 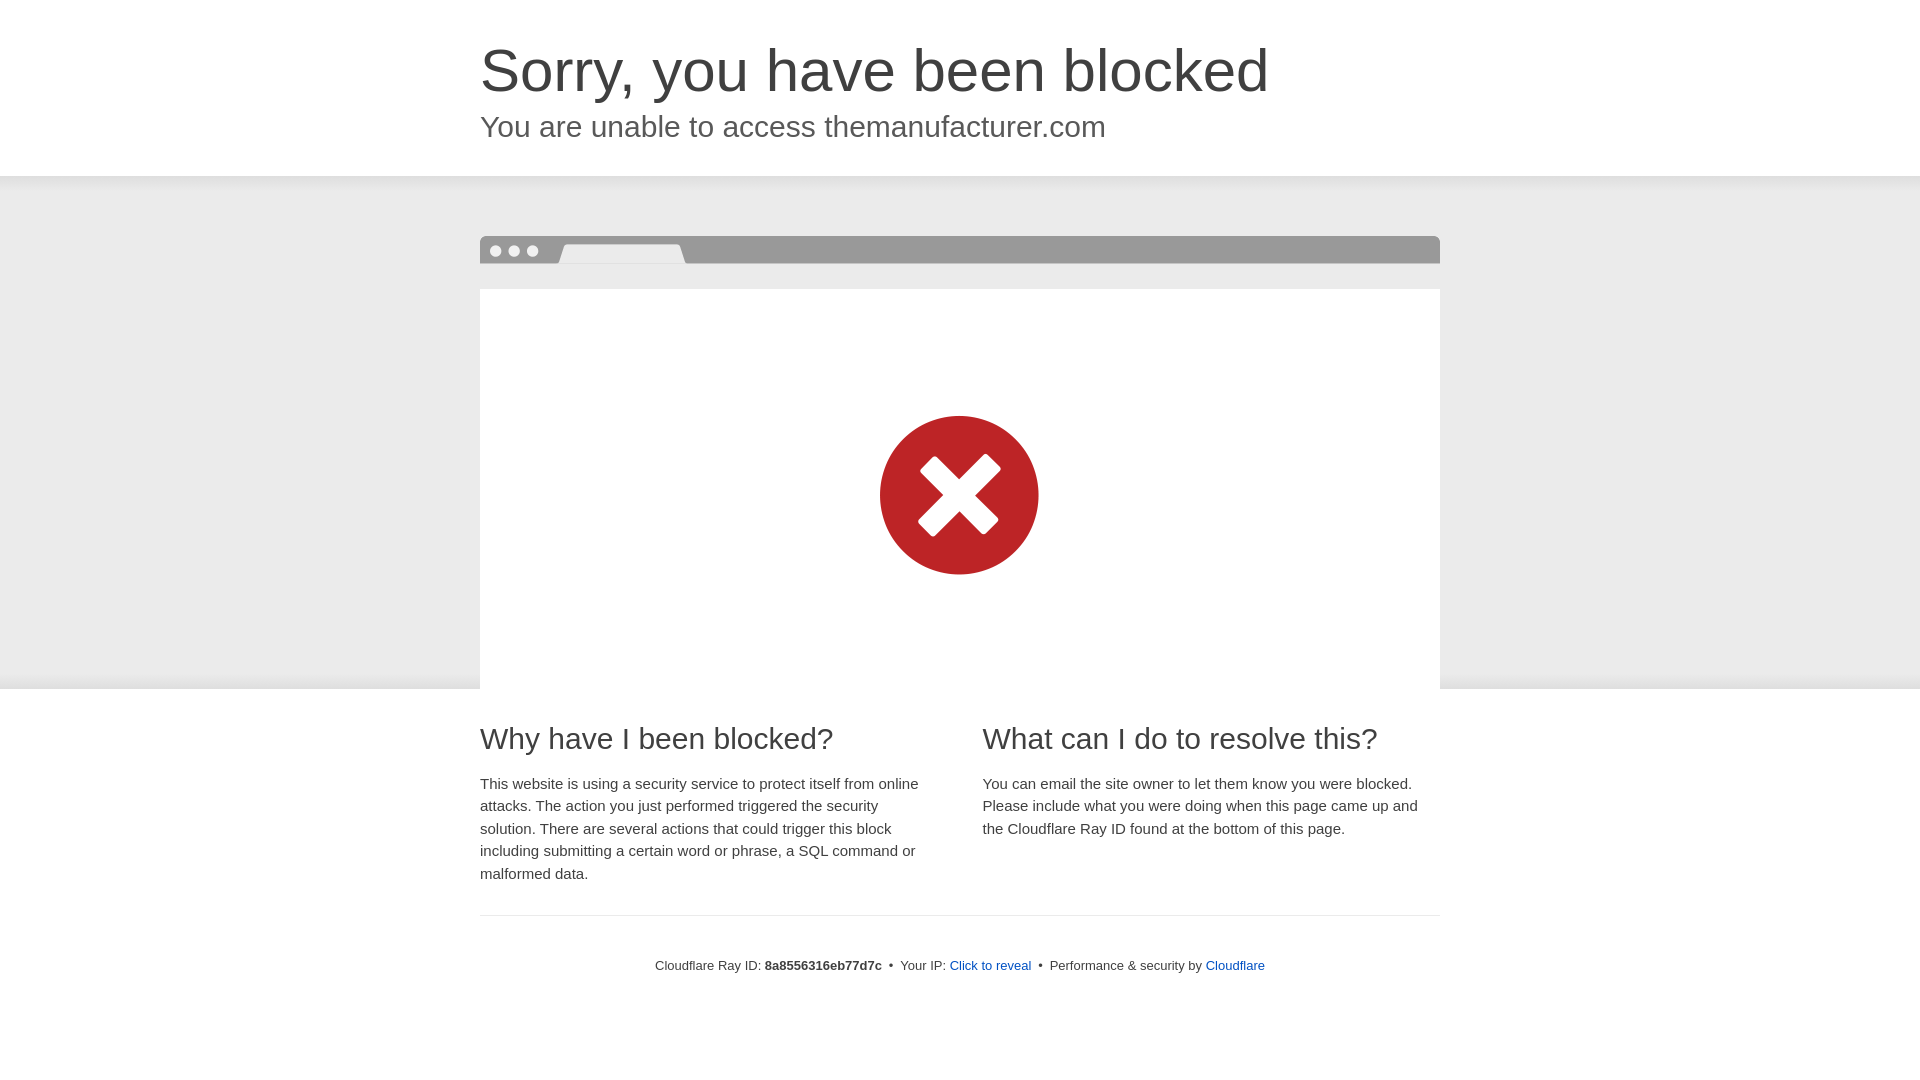 What do you see at coordinates (991, 966) in the screenshot?
I see `Click to reveal` at bounding box center [991, 966].